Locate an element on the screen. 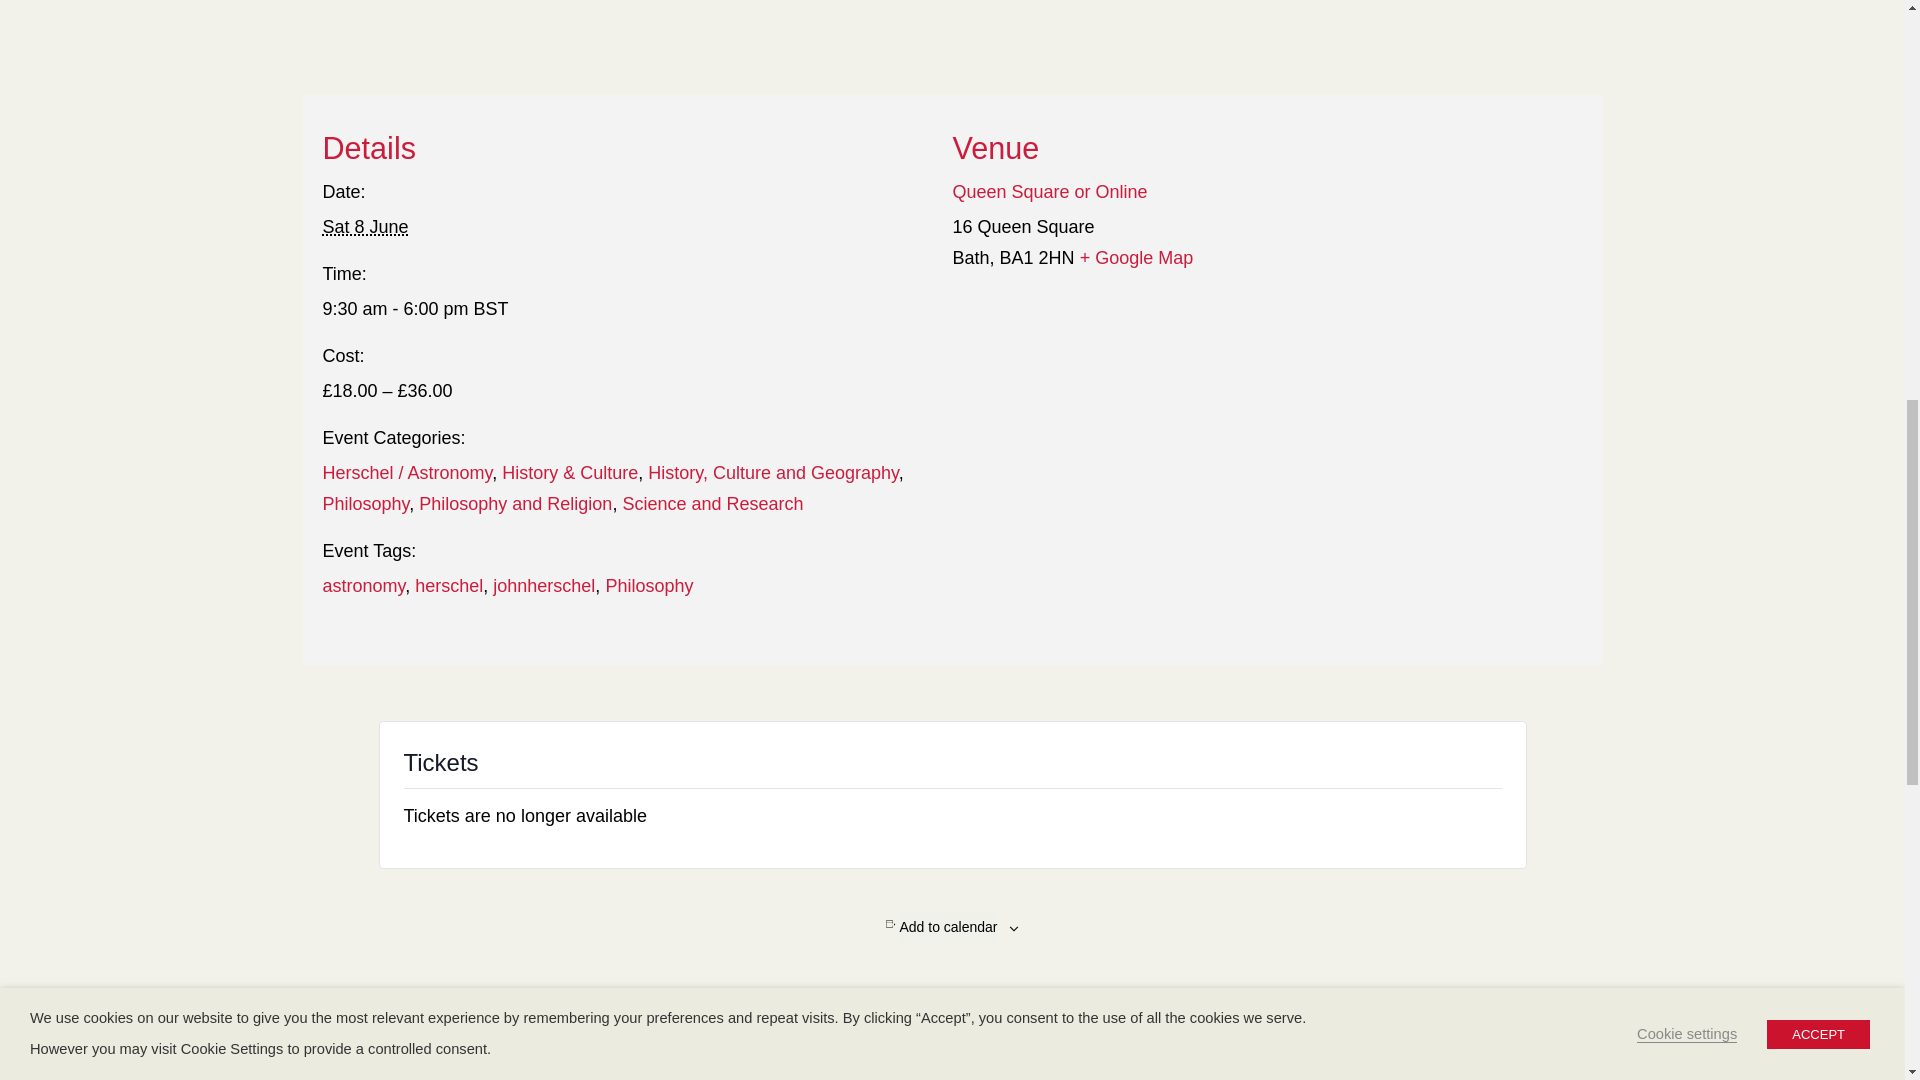  Share this is located at coordinates (979, 1026).